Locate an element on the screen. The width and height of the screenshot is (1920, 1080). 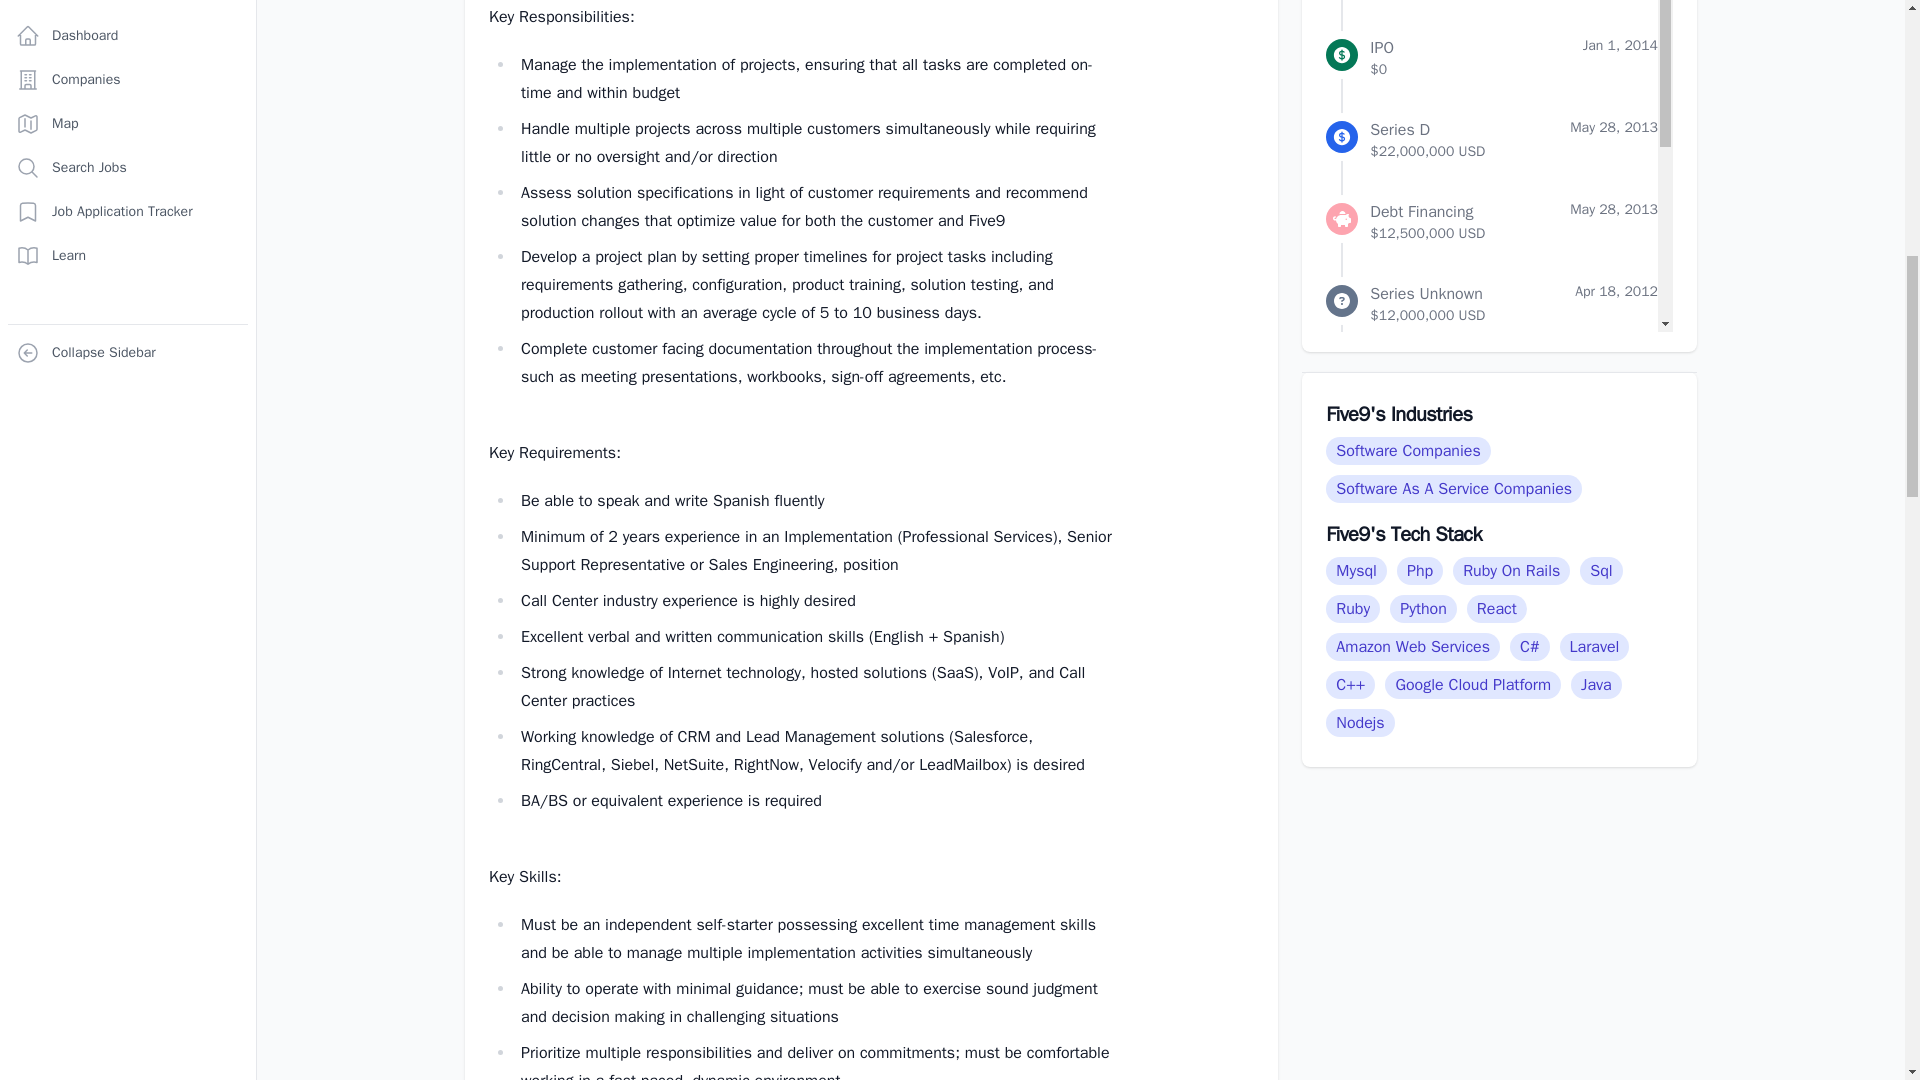
Software Companies is located at coordinates (1412, 450).